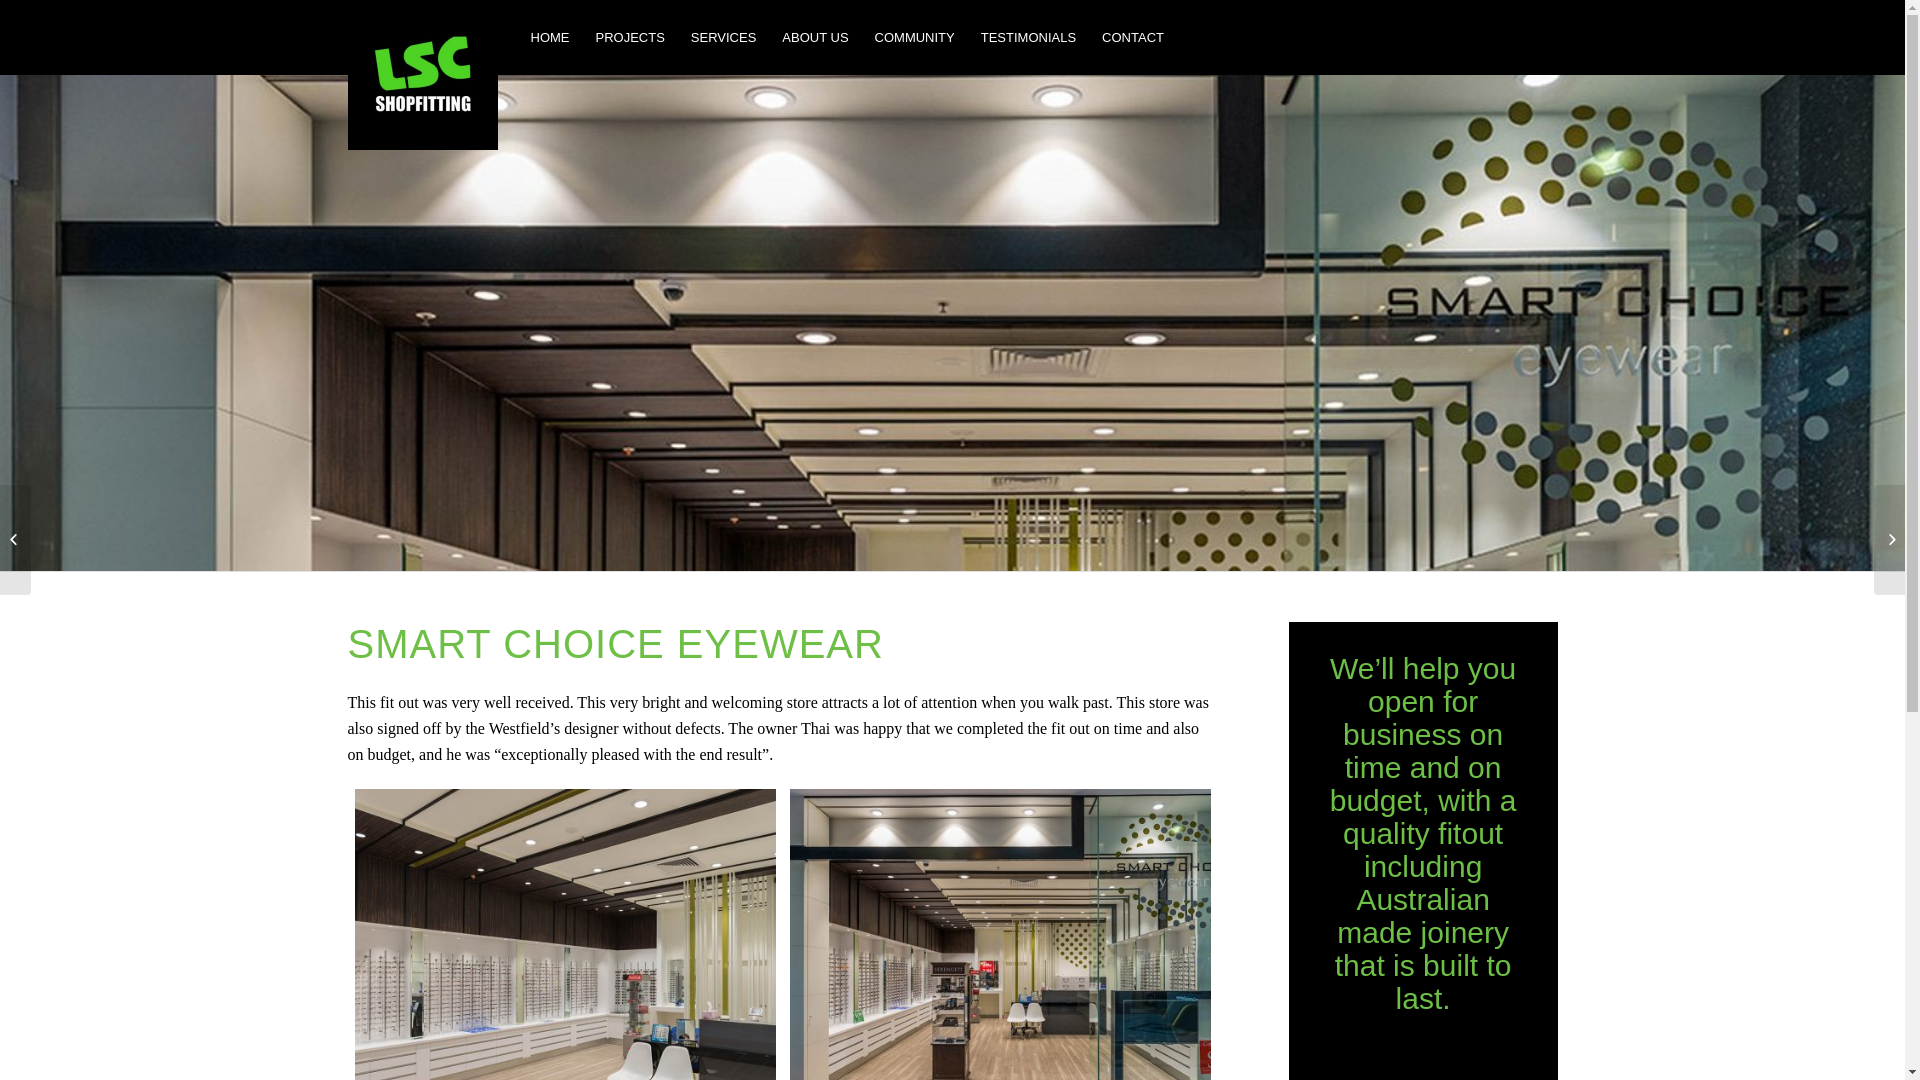  What do you see at coordinates (952, 322) in the screenshot?
I see `Smart-choice-eye-wear` at bounding box center [952, 322].